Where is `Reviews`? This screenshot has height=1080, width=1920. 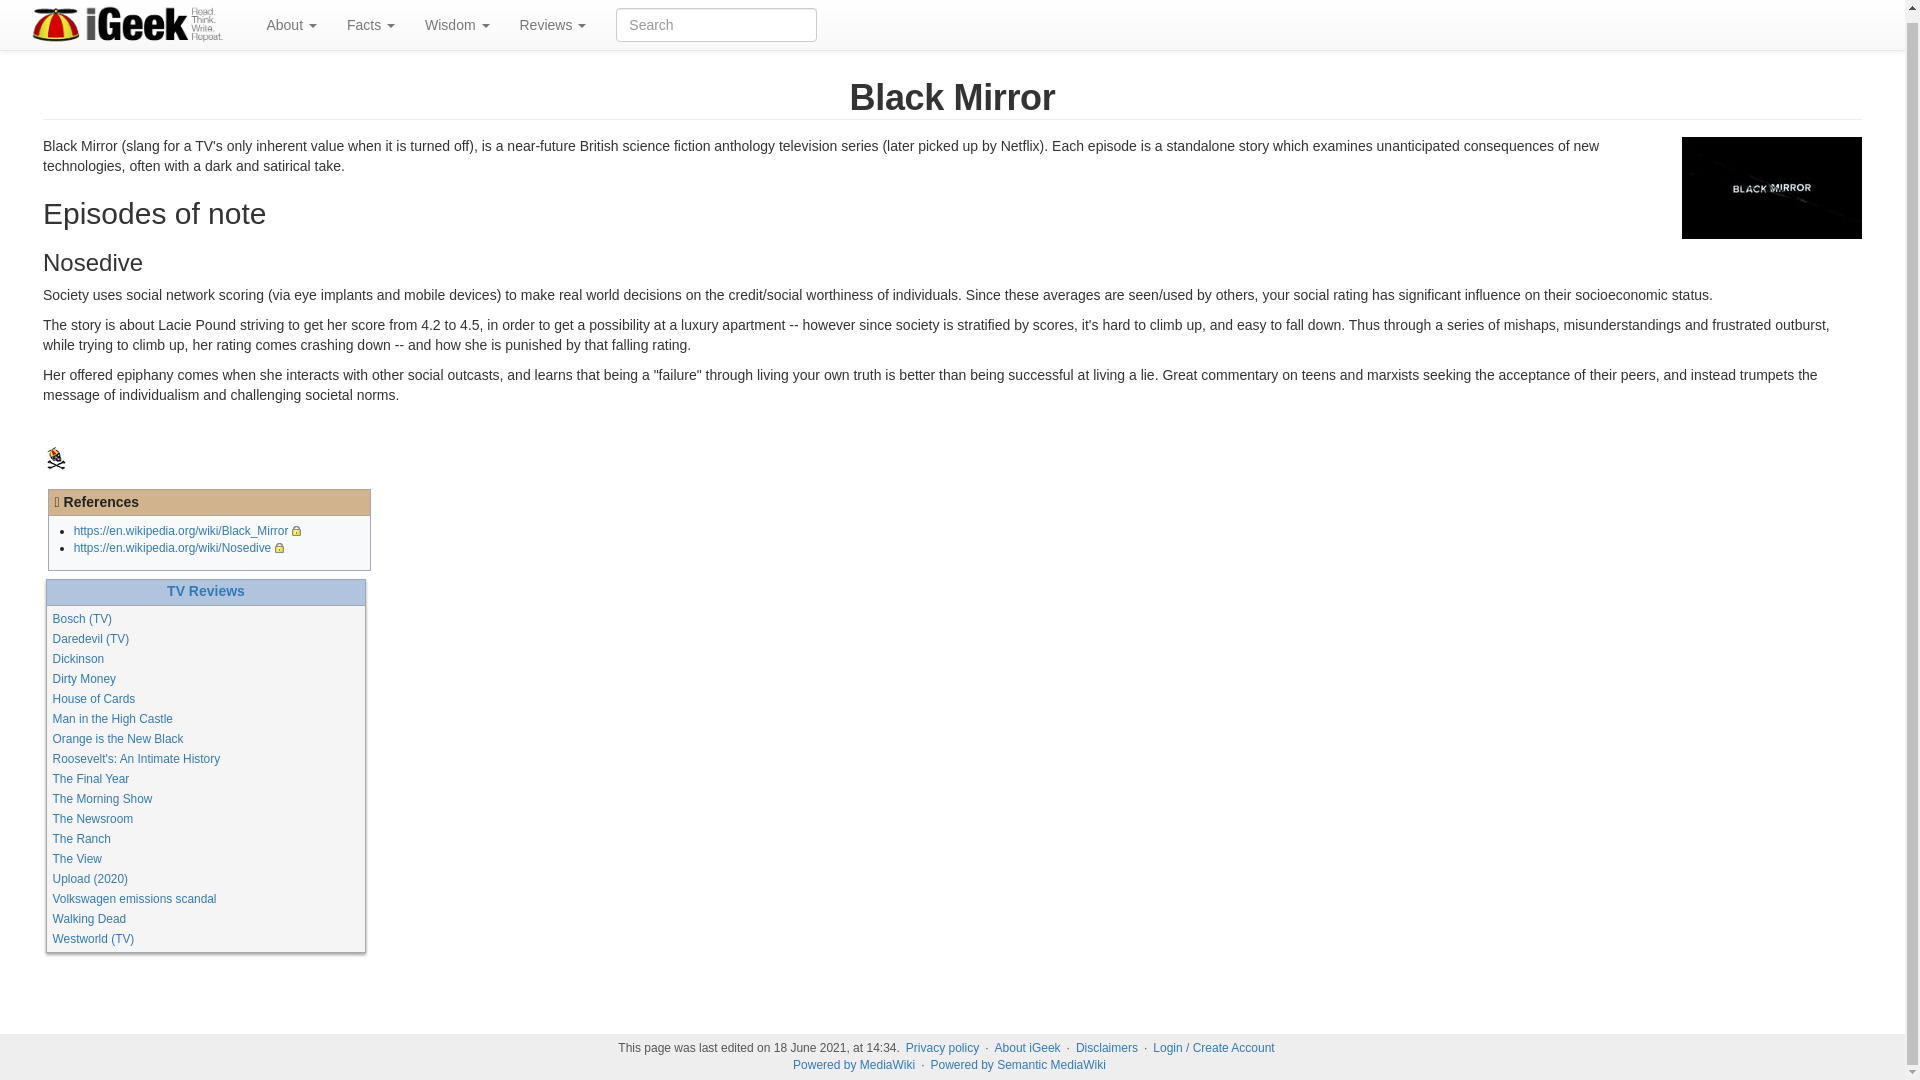
Reviews is located at coordinates (552, 21).